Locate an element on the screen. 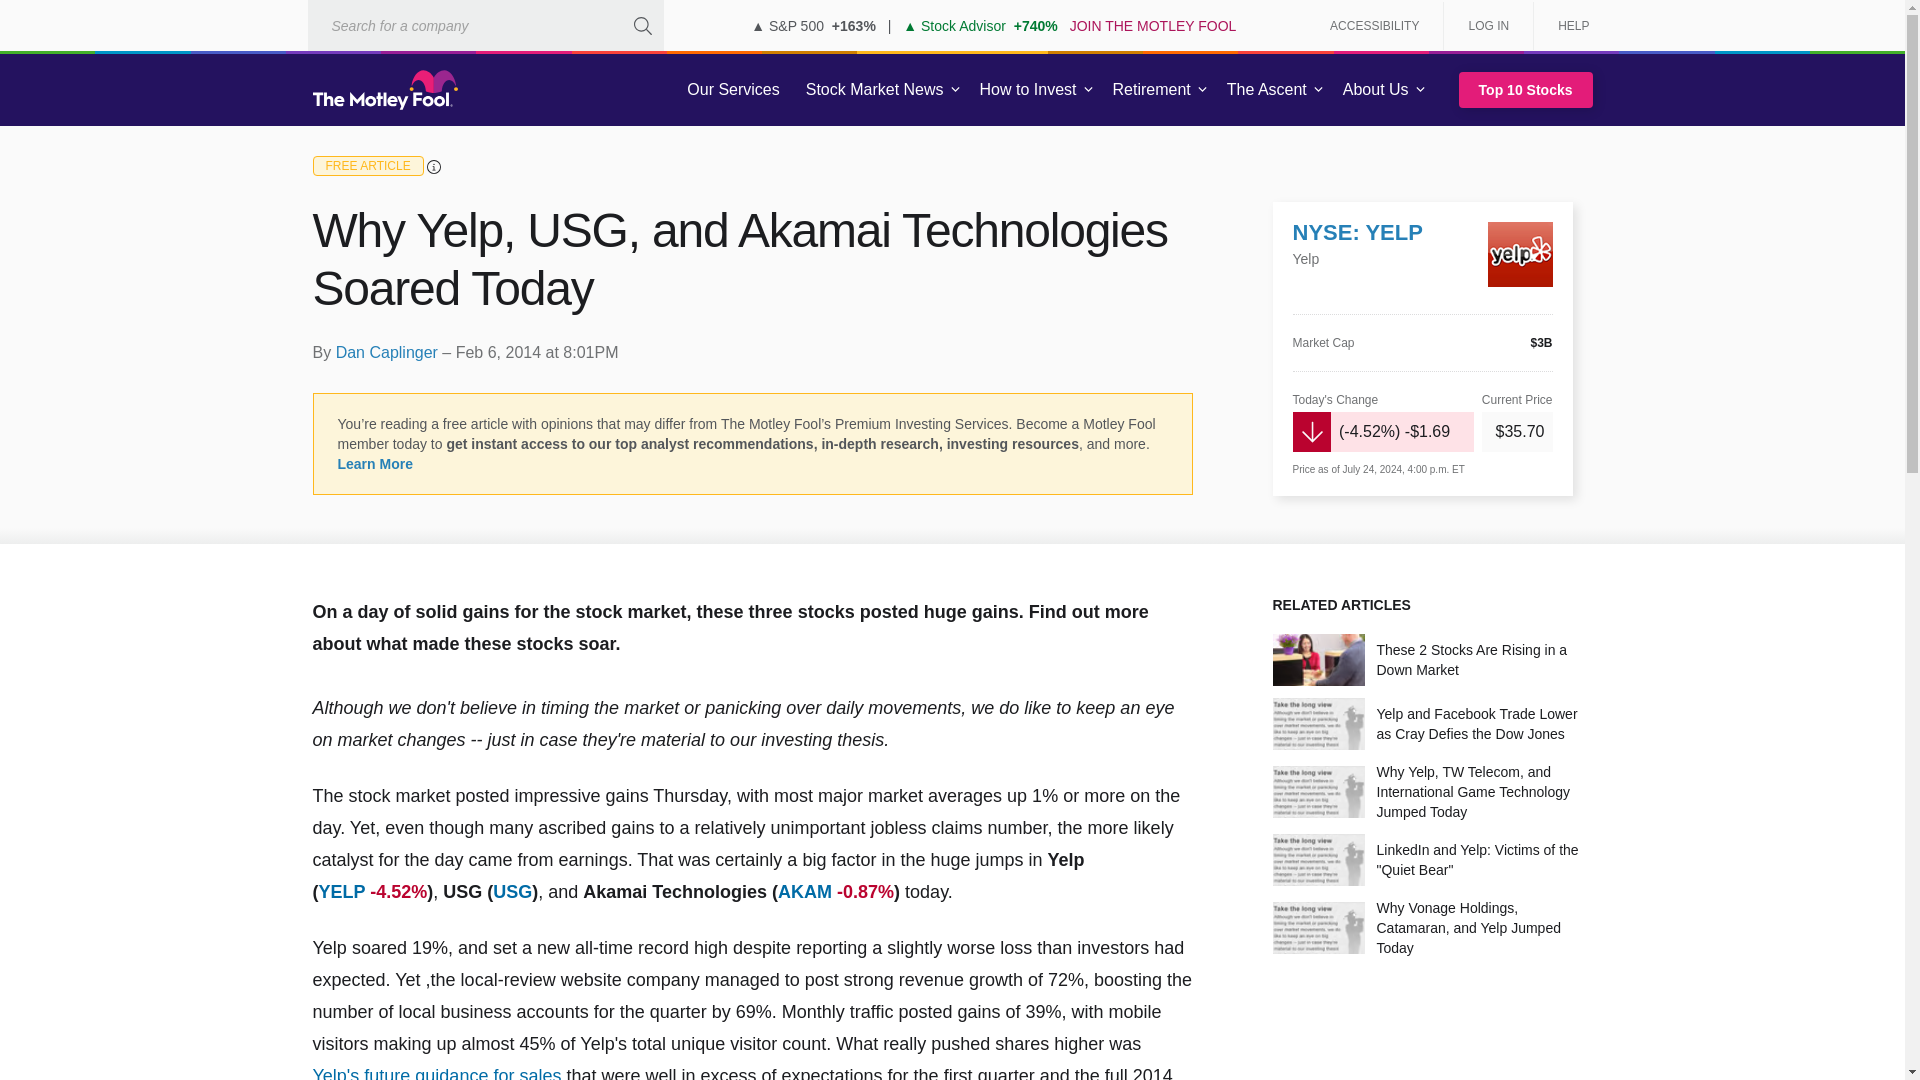 The width and height of the screenshot is (1920, 1080). ACCESSIBILITY is located at coordinates (1374, 26).